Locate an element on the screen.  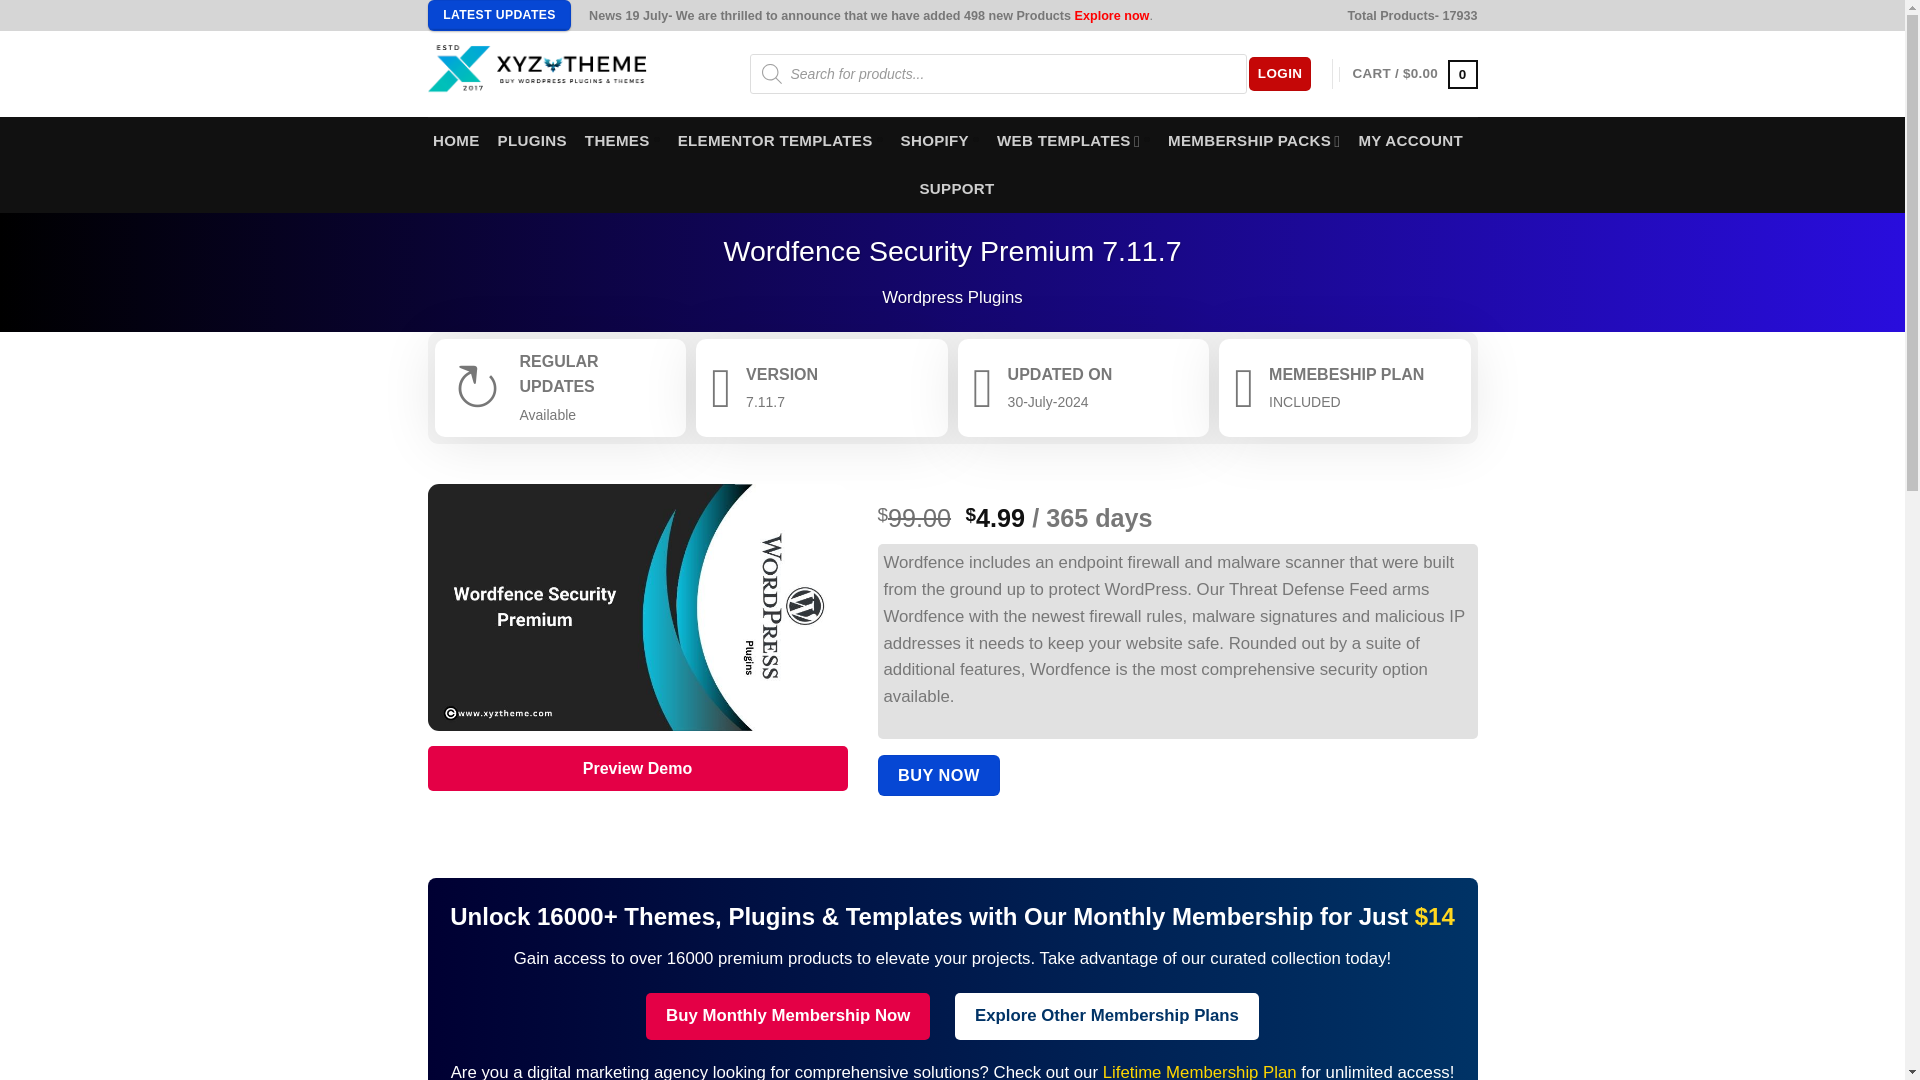
LOGIN is located at coordinates (1280, 74).